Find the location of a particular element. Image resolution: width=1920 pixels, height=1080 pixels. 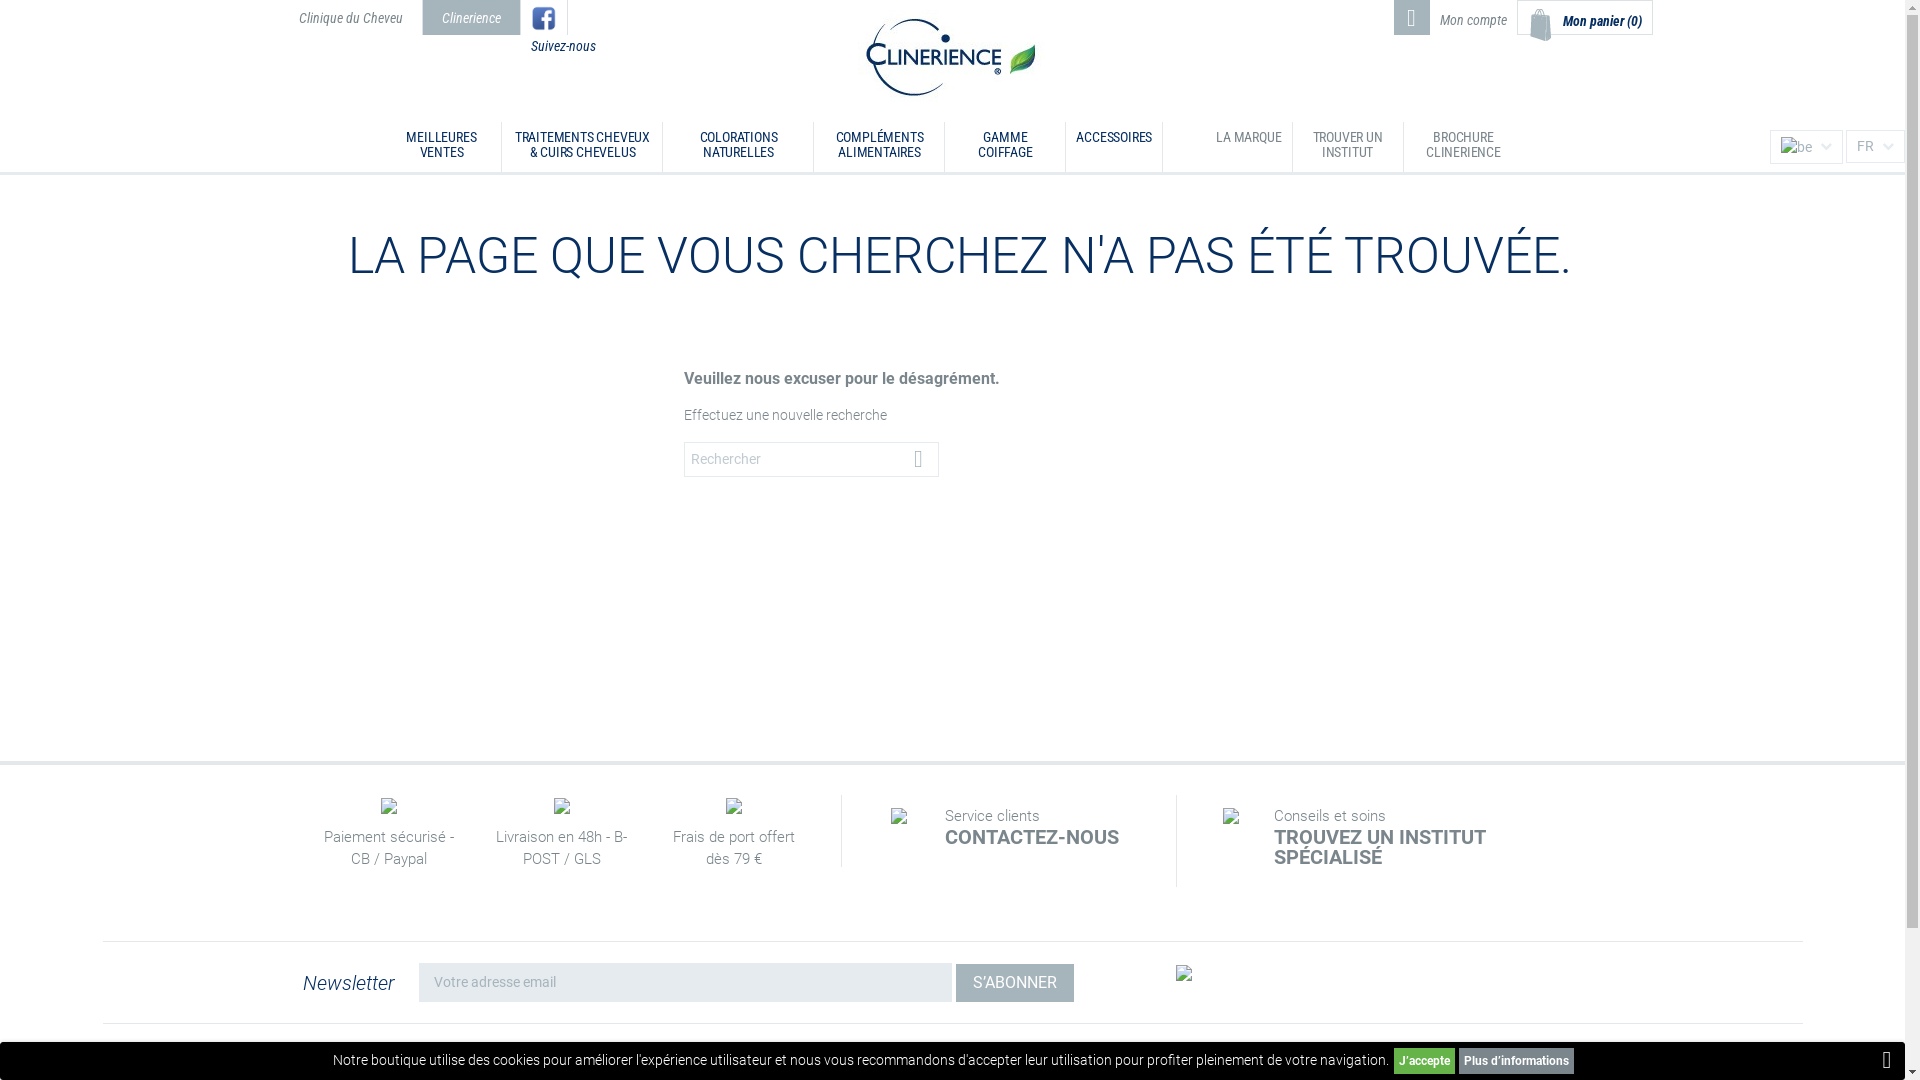

ACCESSOIRES is located at coordinates (1114, 147).